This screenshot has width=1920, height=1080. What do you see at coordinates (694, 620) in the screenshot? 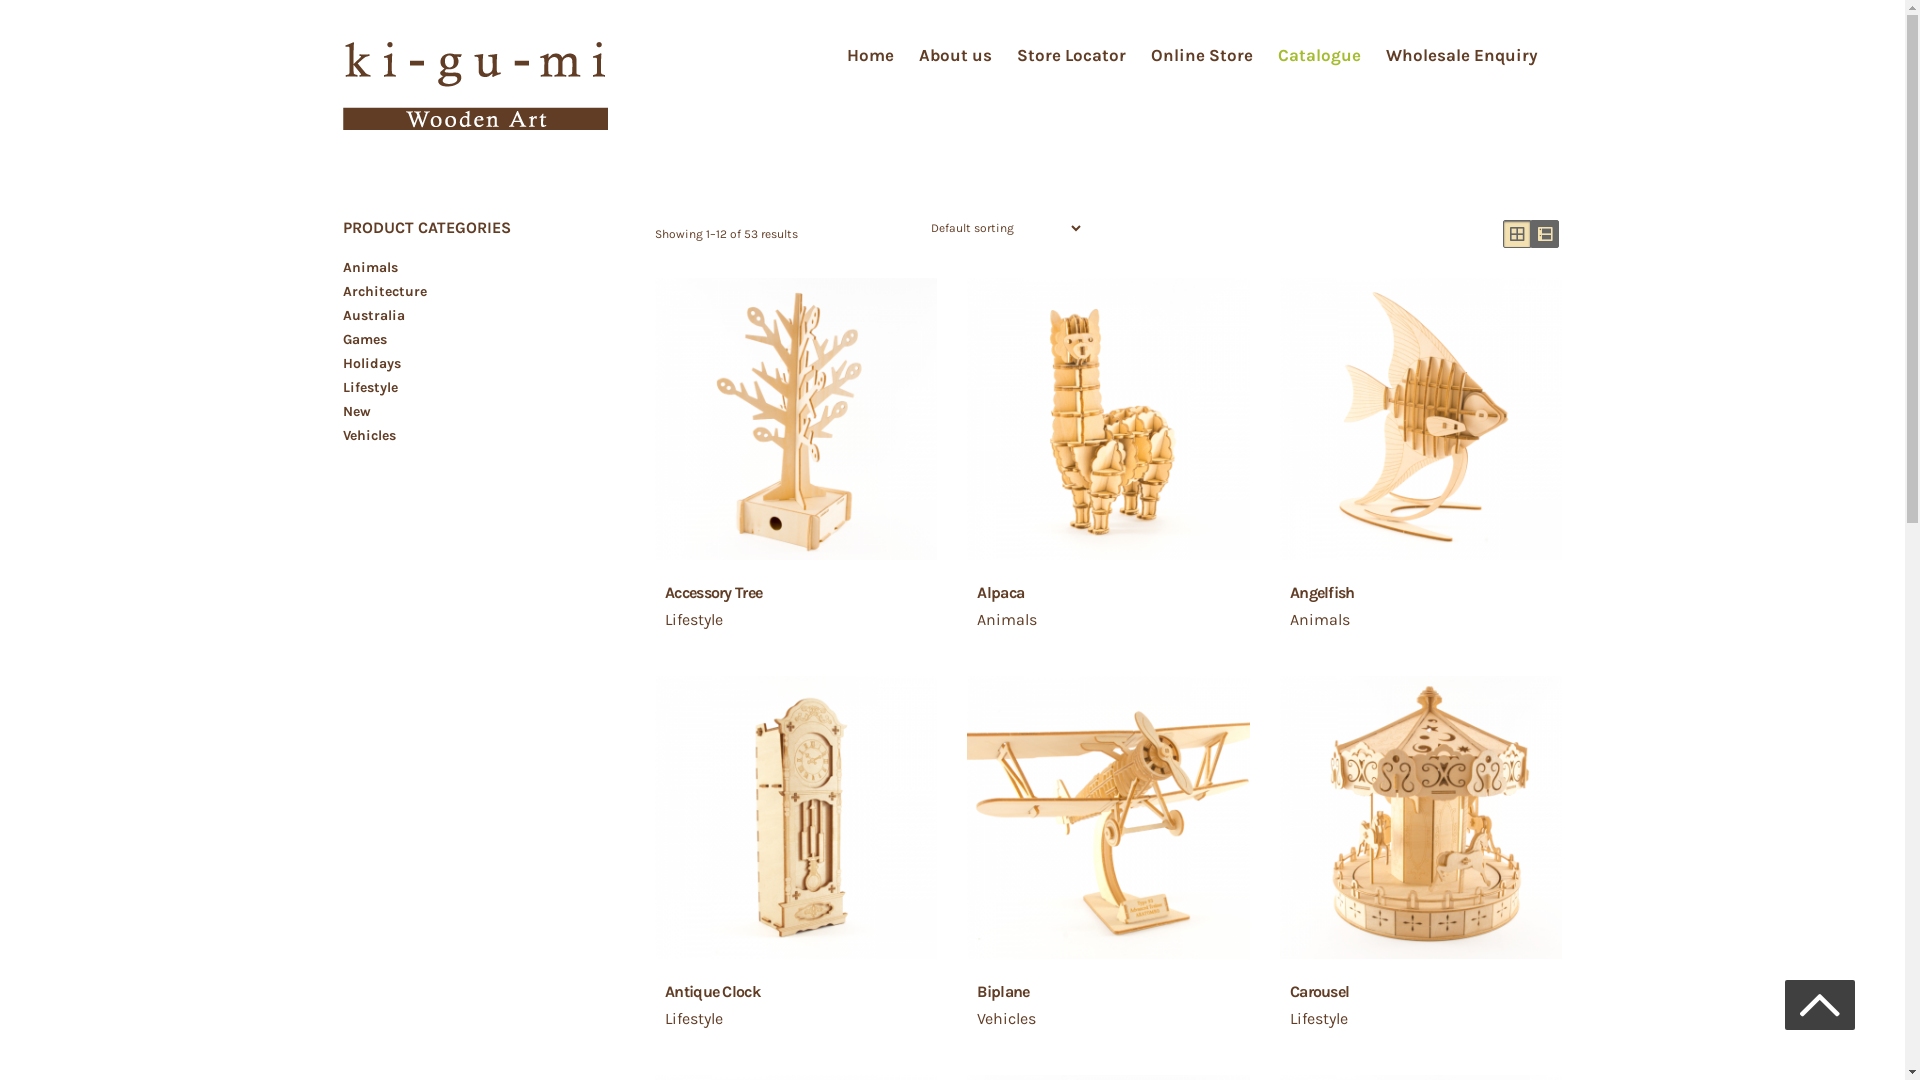
I see `Lifestyle` at bounding box center [694, 620].